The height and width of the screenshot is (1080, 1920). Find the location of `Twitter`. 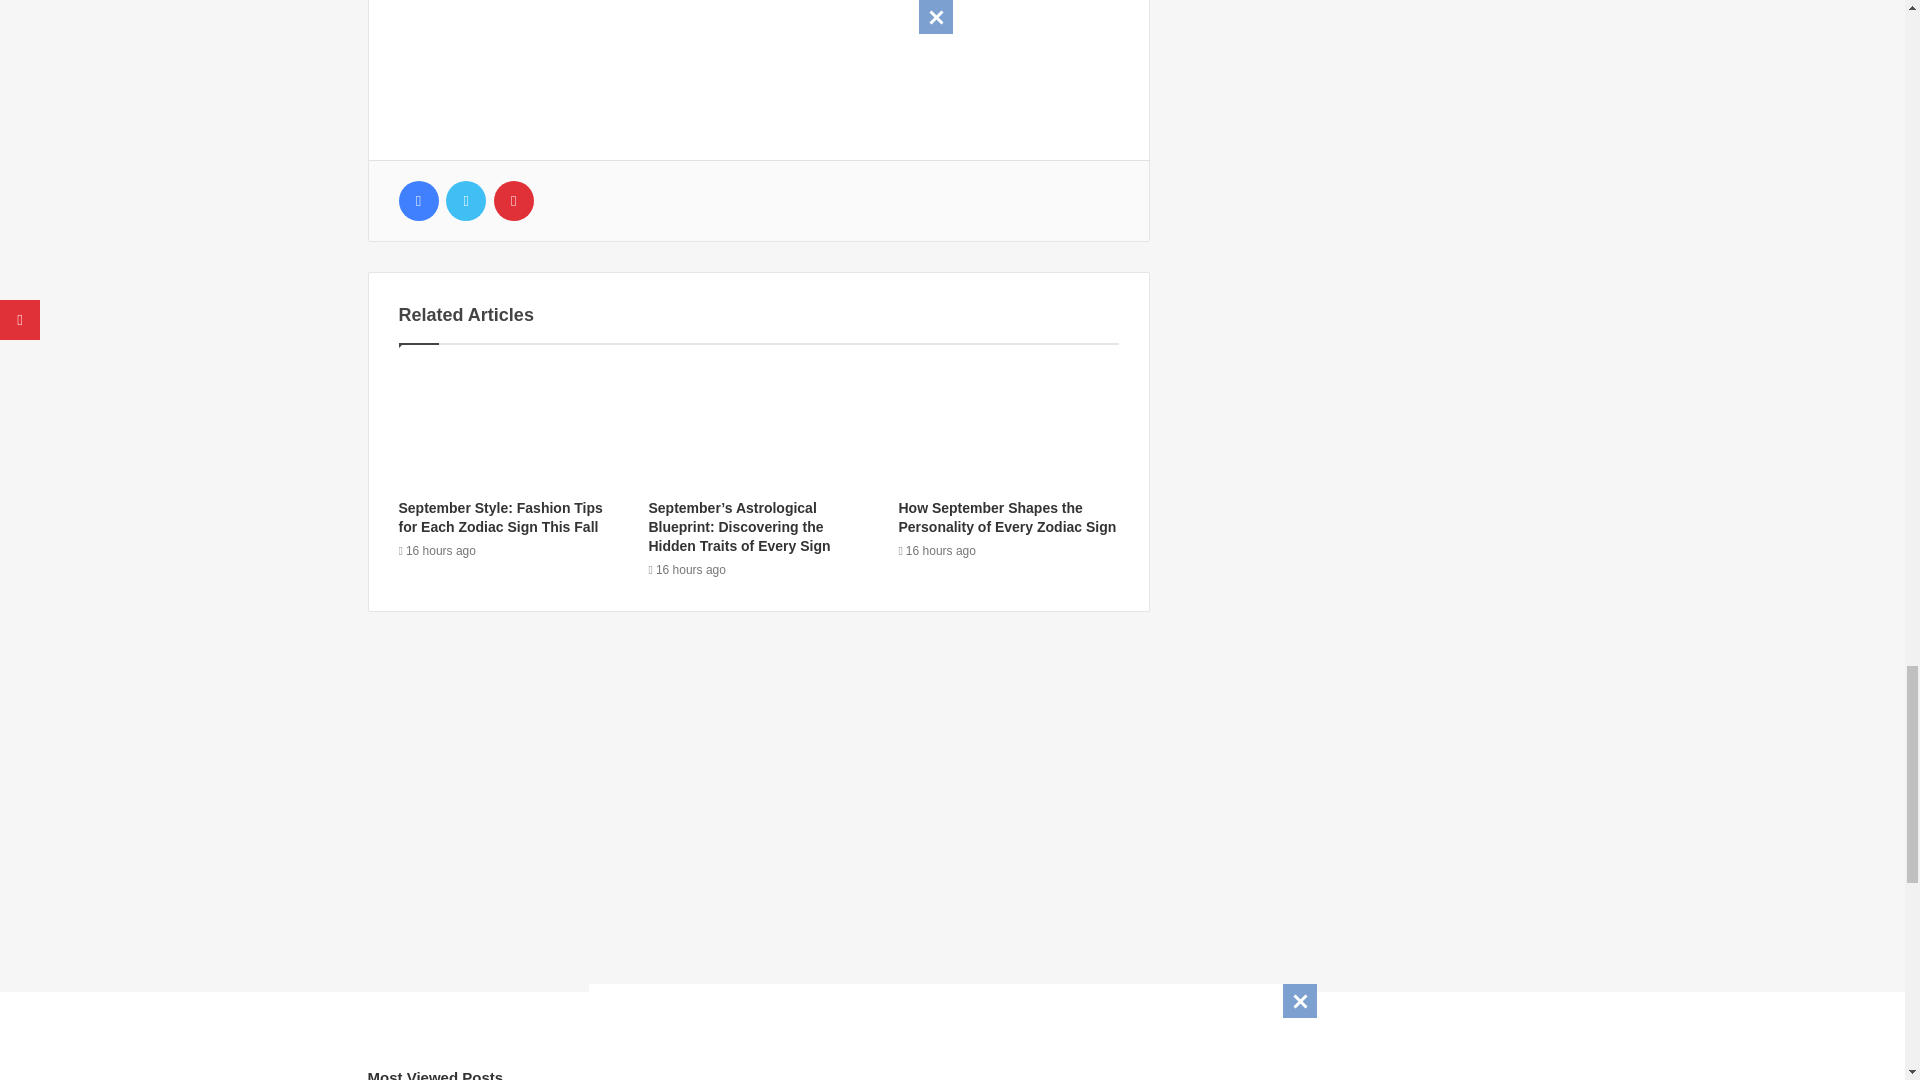

Twitter is located at coordinates (465, 201).